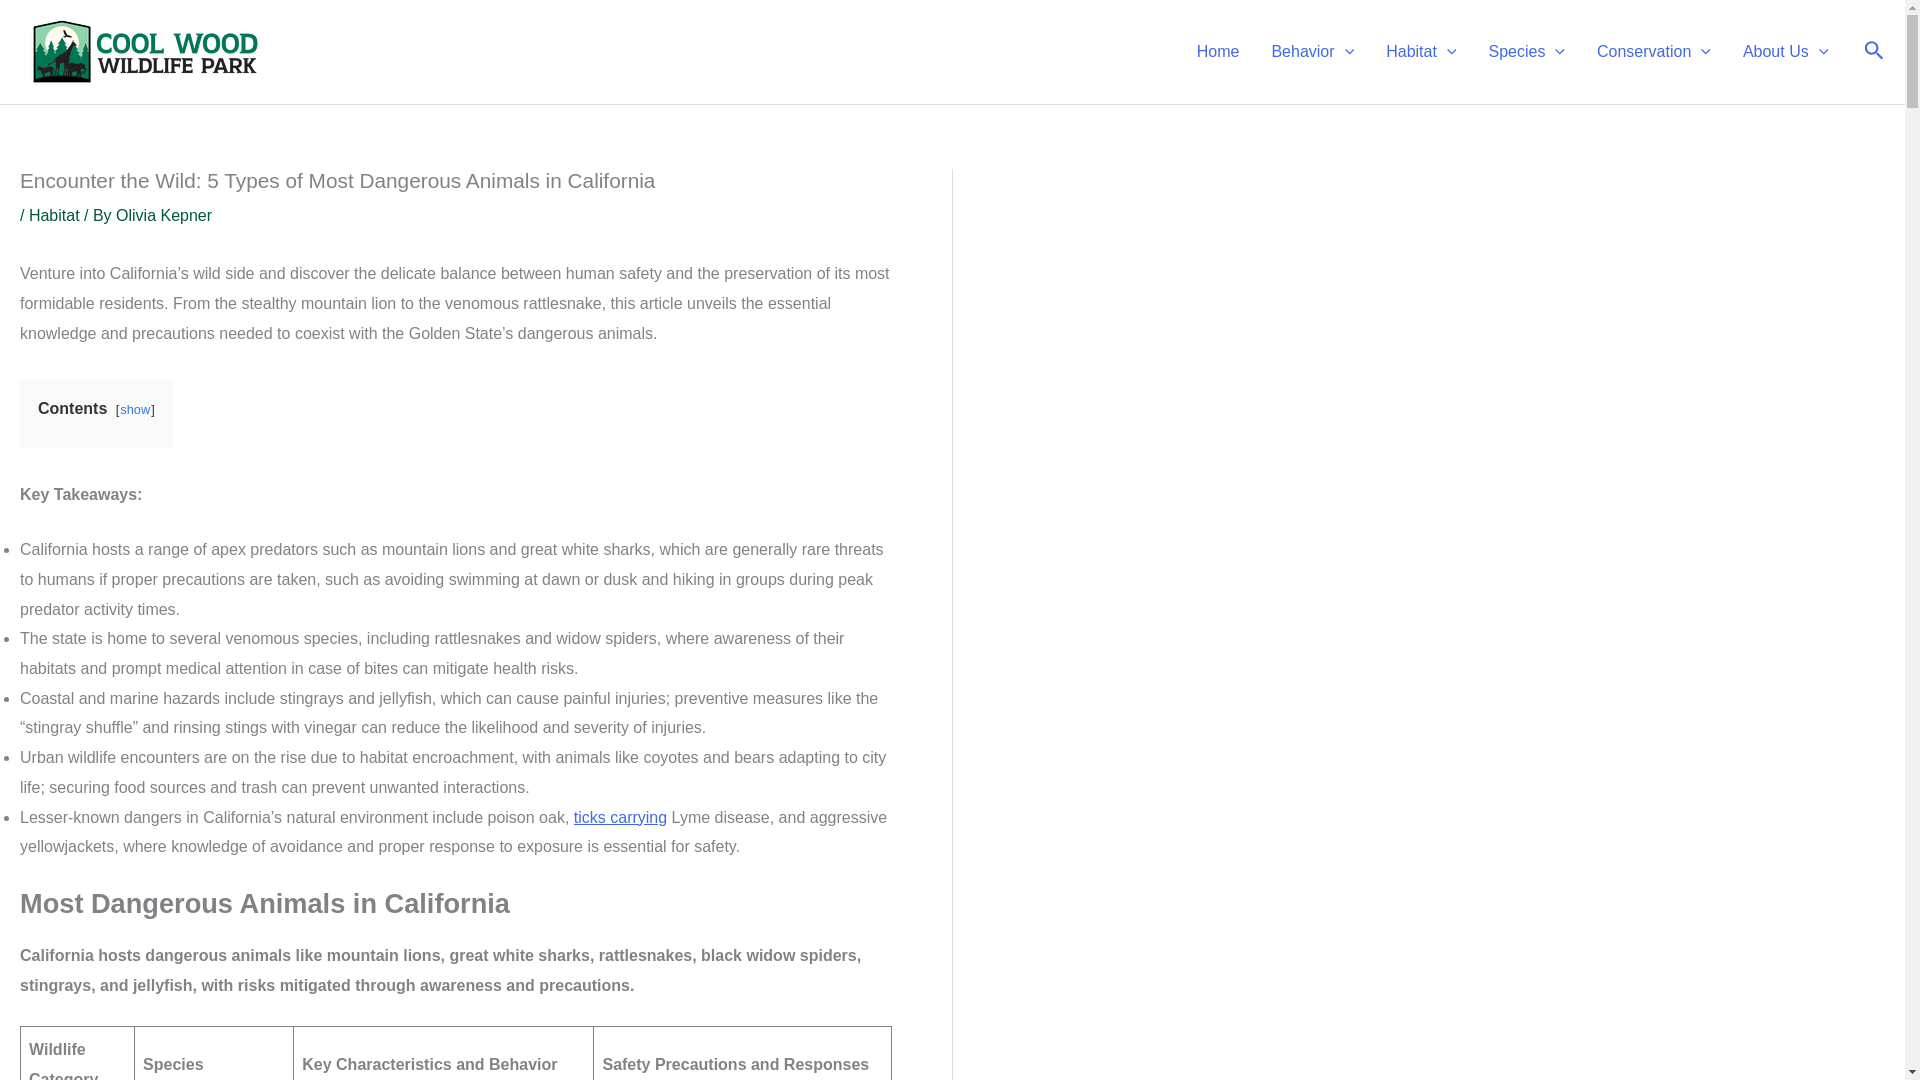  Describe the element at coordinates (163, 215) in the screenshot. I see `View all posts by Olivia Kepner` at that location.